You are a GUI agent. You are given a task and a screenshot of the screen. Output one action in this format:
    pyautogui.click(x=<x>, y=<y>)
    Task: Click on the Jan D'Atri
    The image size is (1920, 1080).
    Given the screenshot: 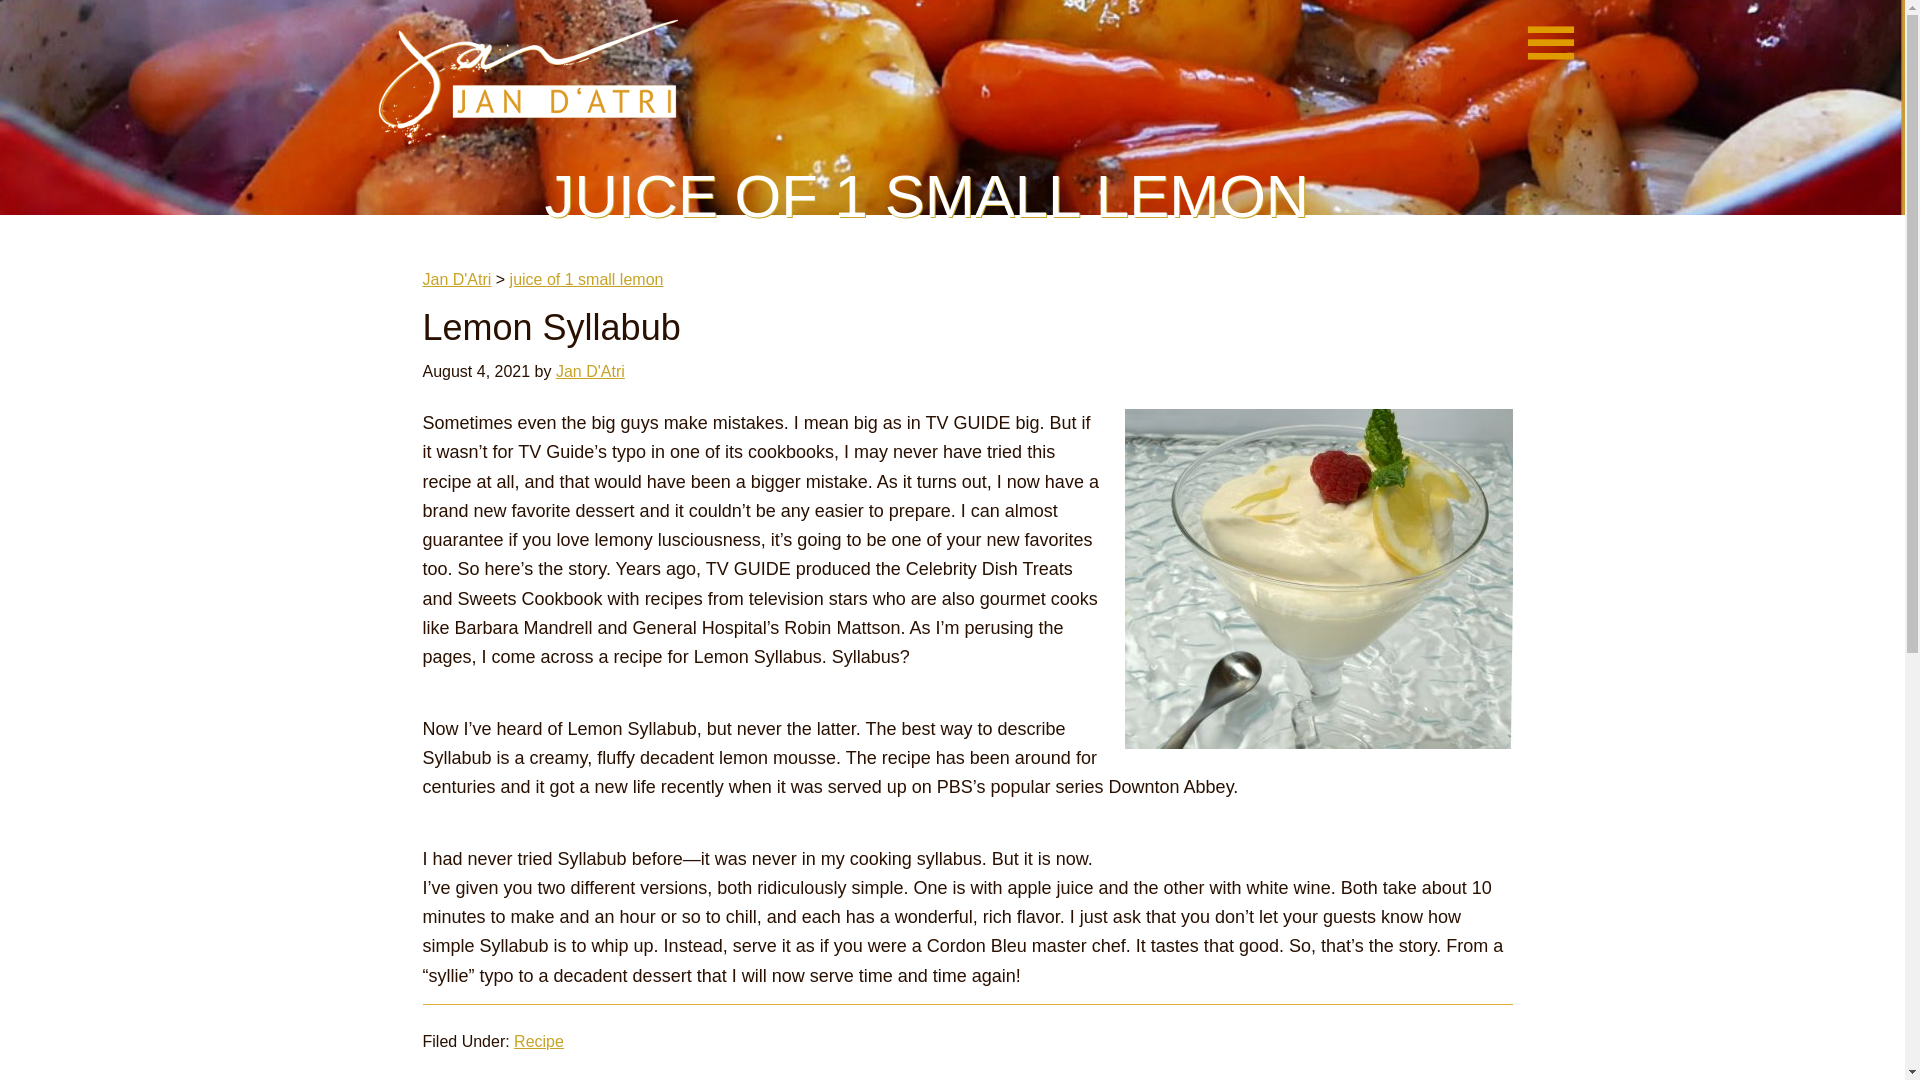 What is the action you would take?
    pyautogui.click(x=456, y=280)
    